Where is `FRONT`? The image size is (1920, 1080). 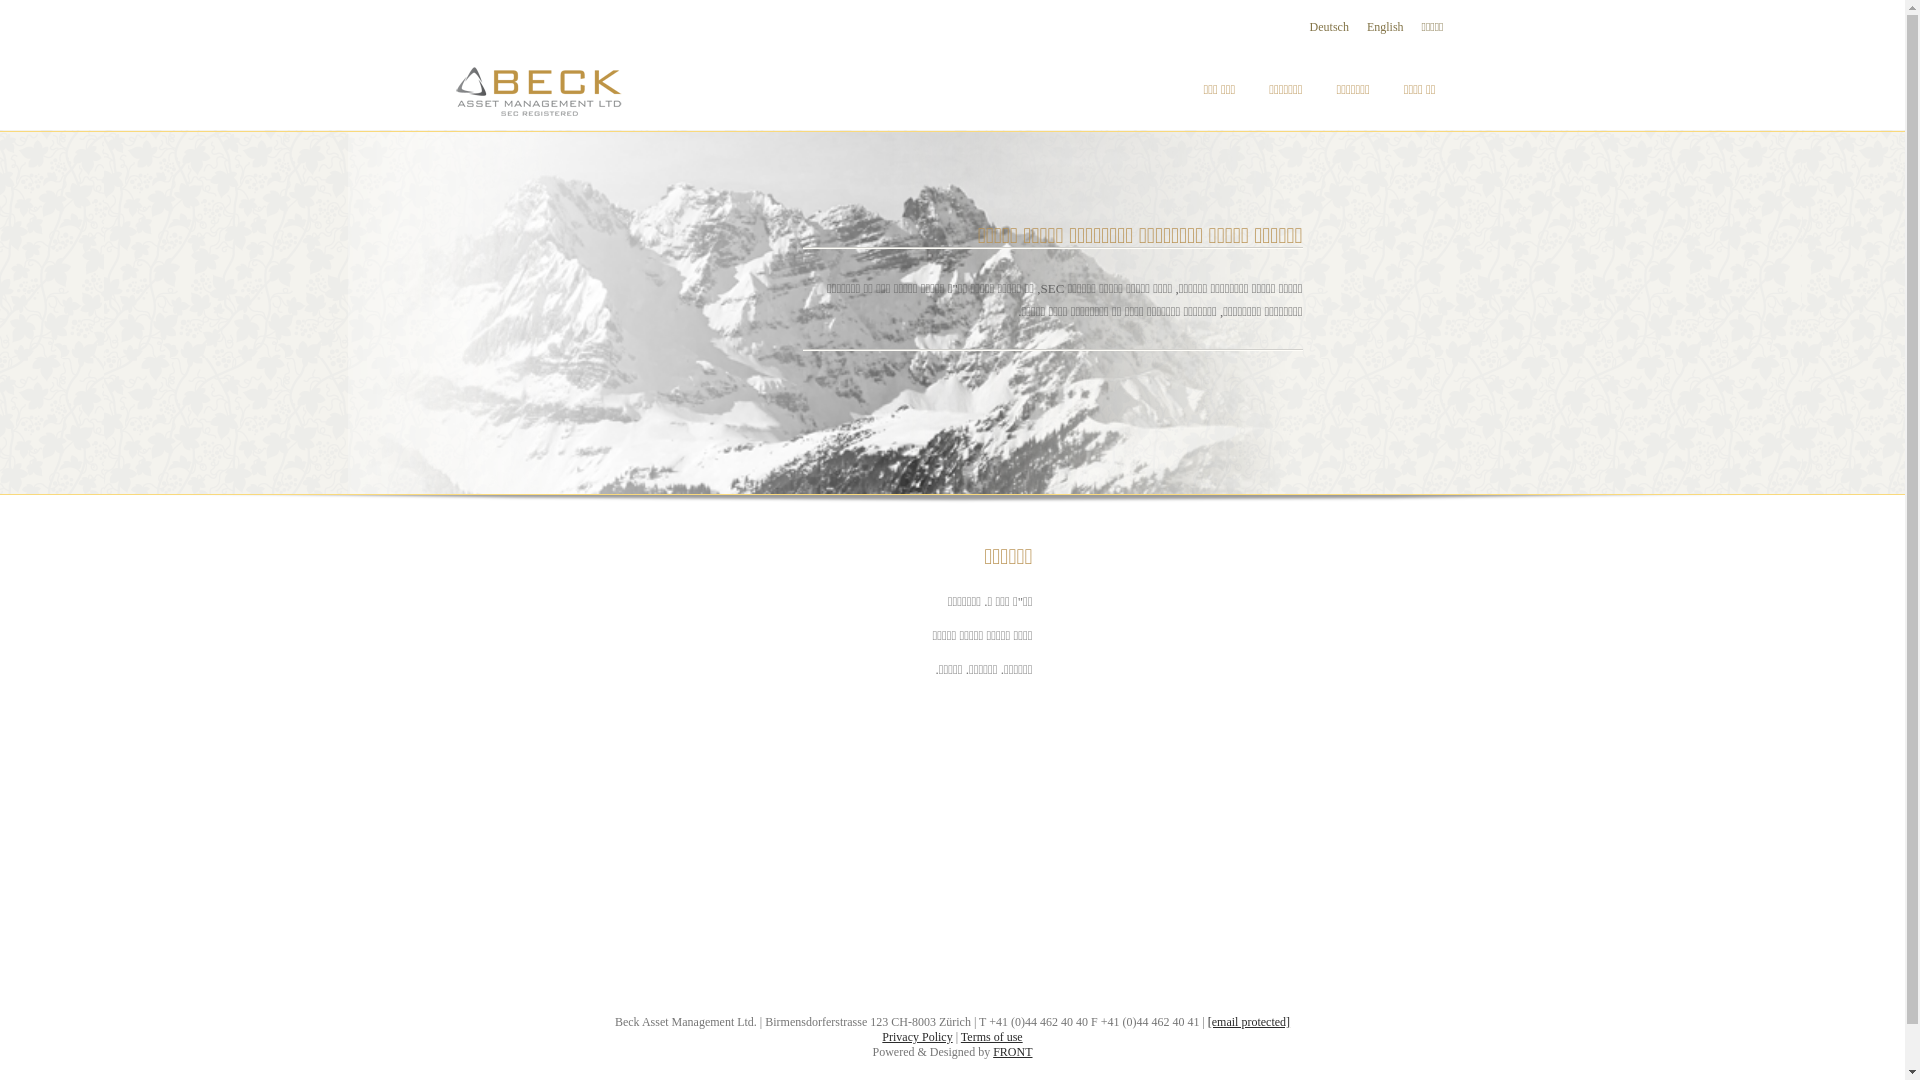
FRONT is located at coordinates (1012, 1052).